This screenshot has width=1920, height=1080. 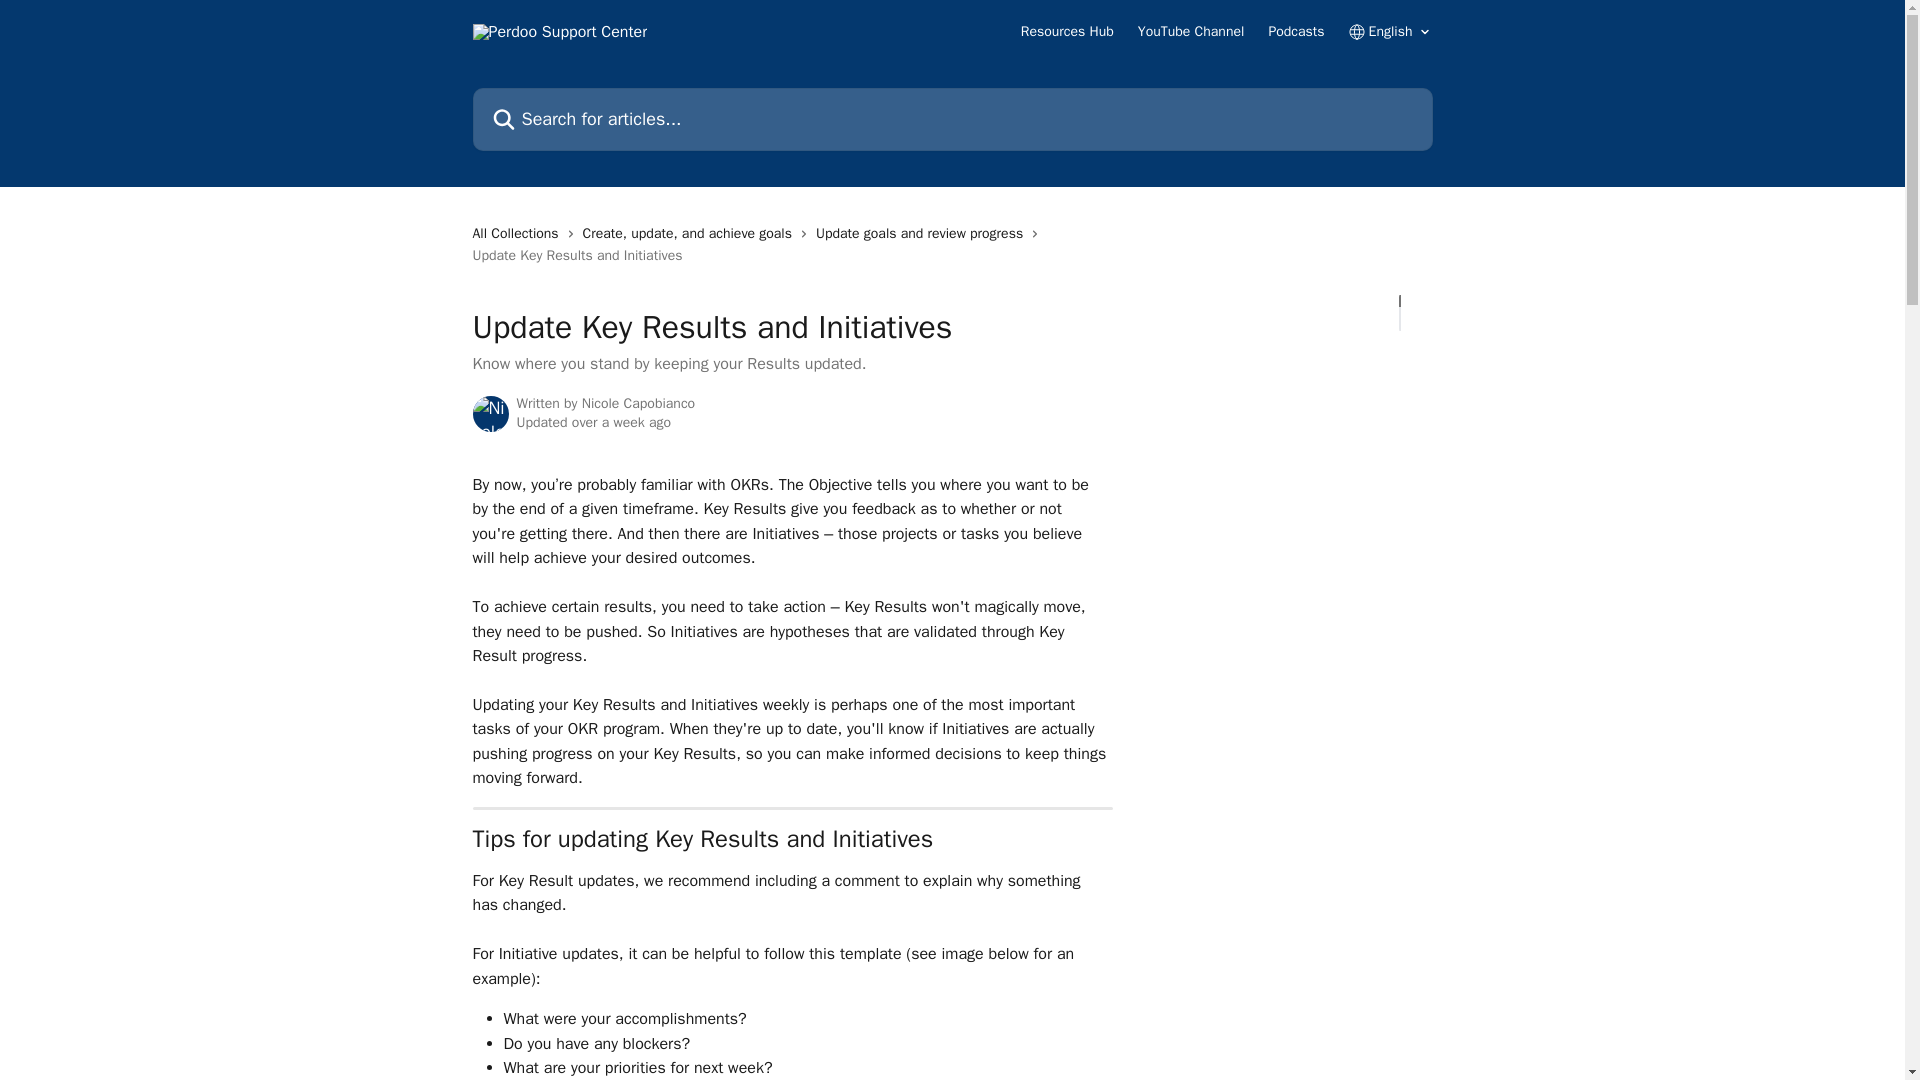 I want to click on Resources Hub, so click(x=1067, y=31).